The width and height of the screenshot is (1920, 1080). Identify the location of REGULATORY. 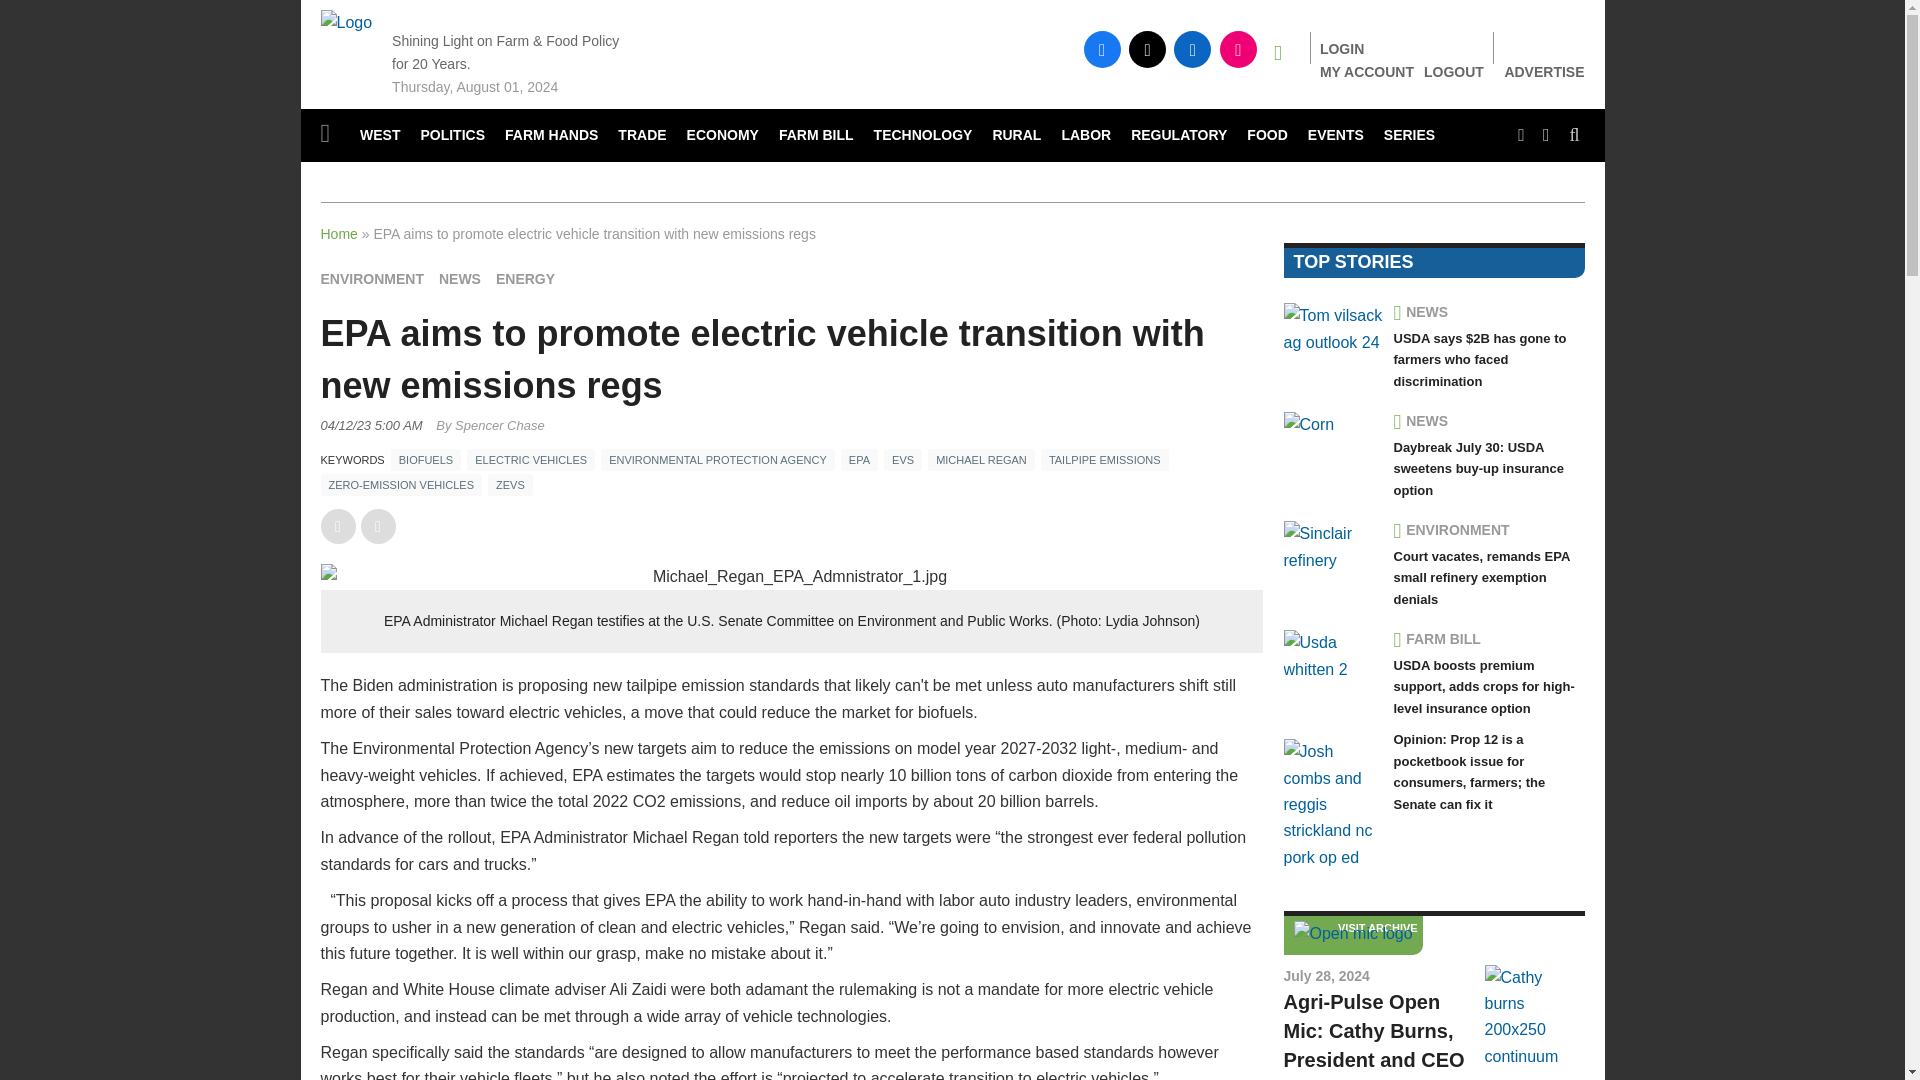
(1178, 136).